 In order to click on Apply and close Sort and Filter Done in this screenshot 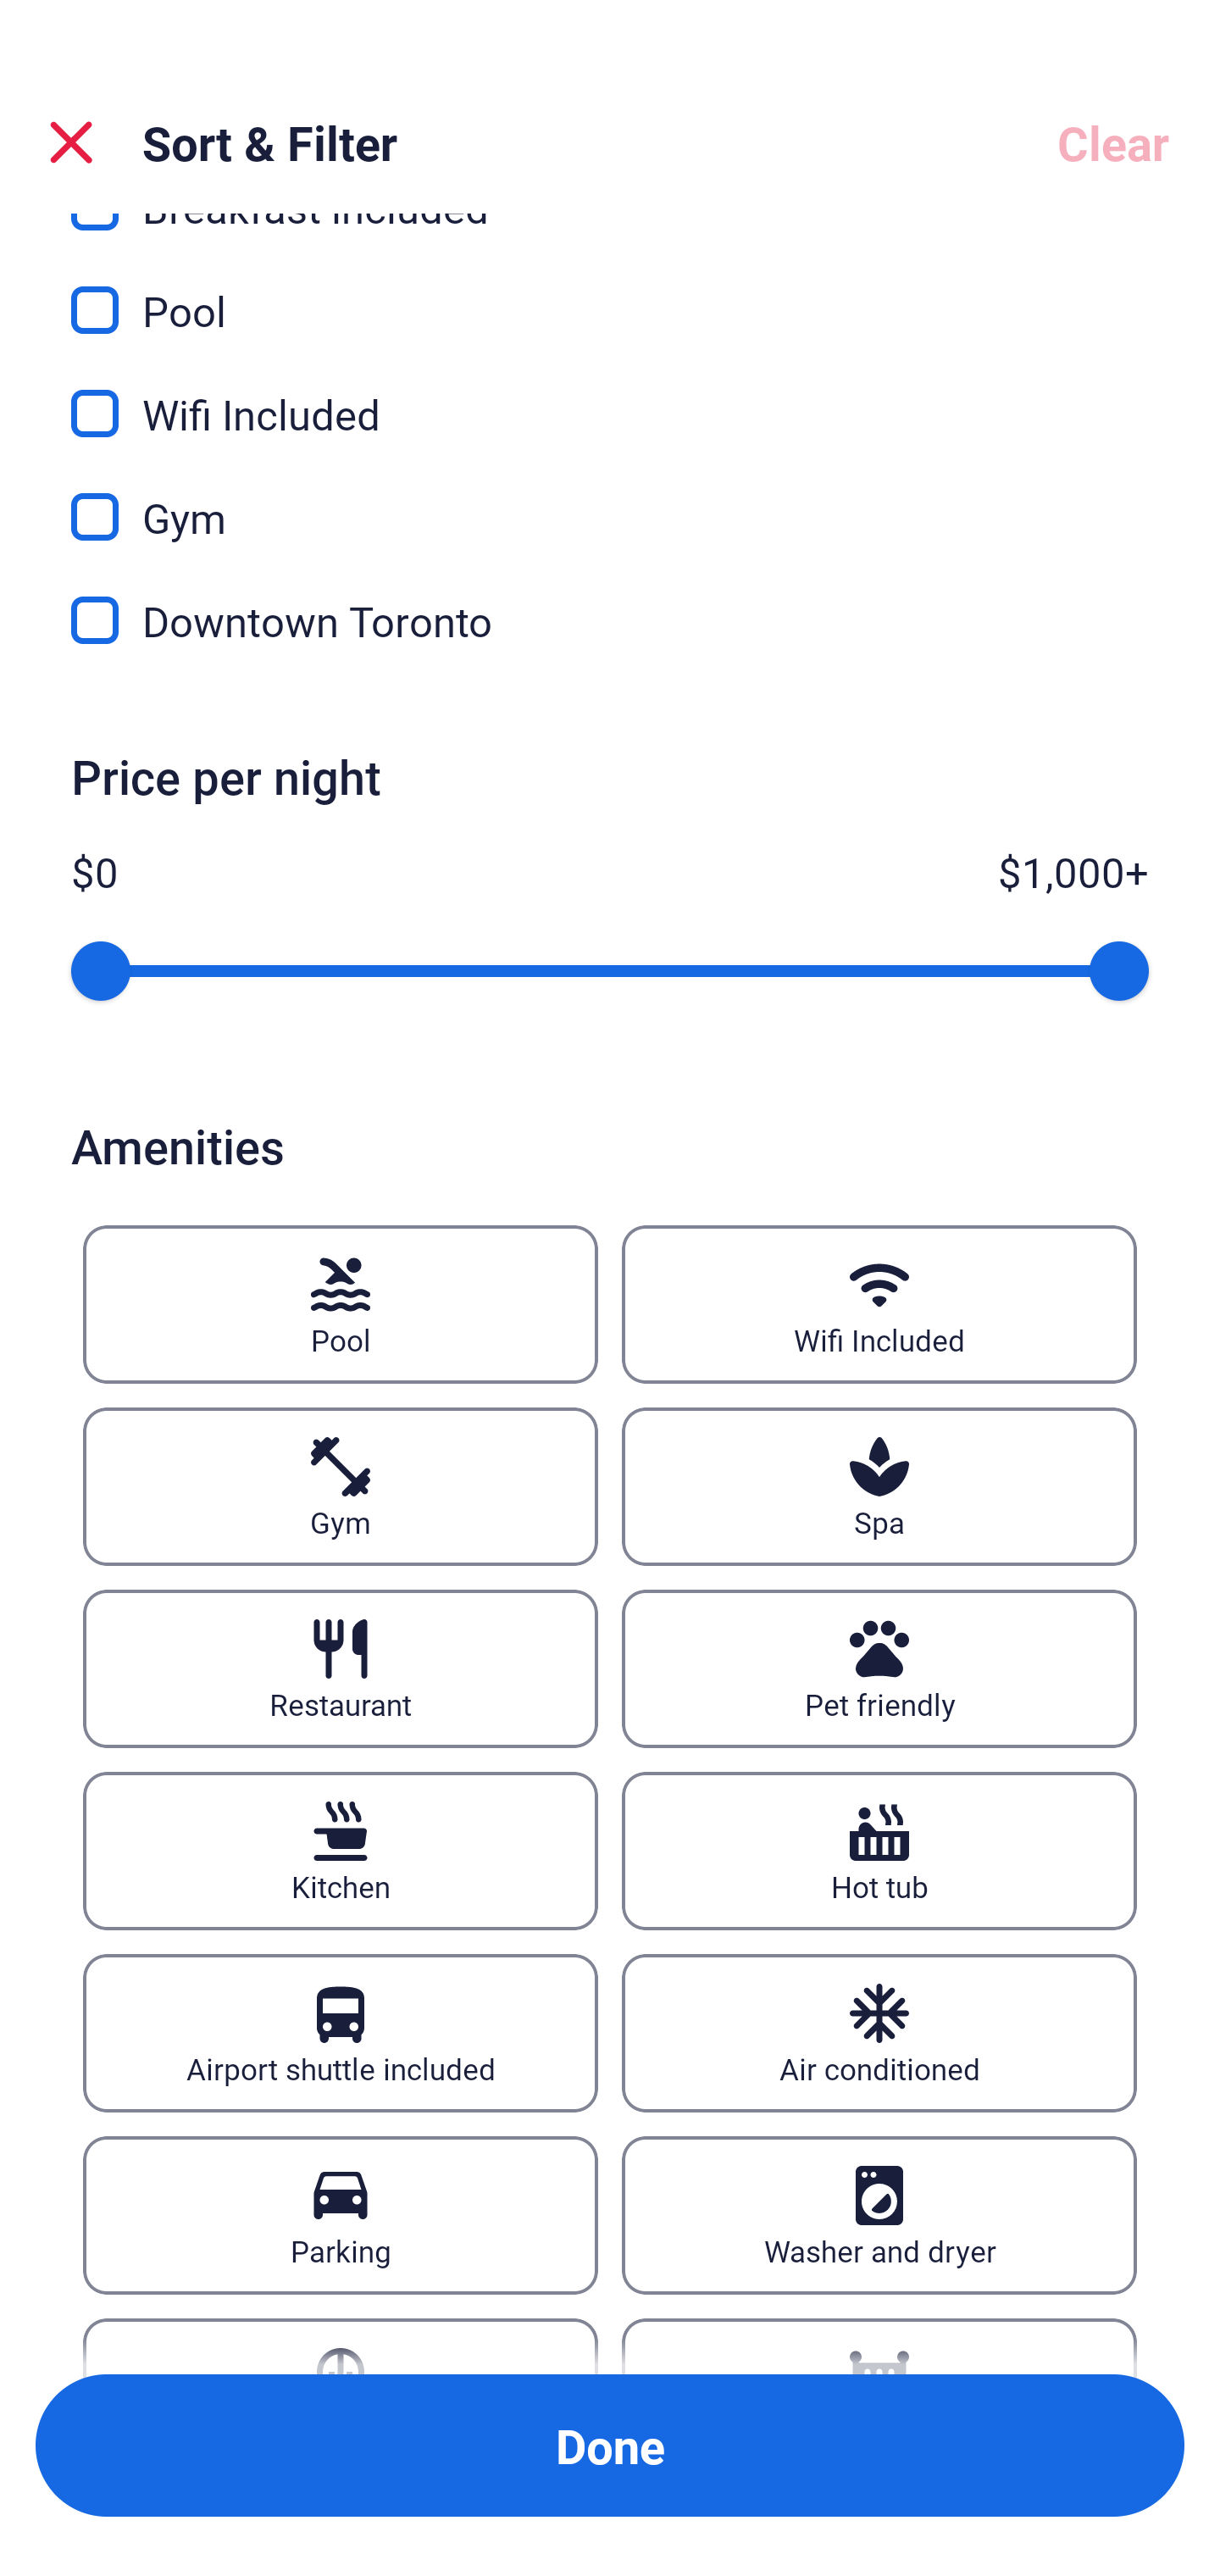, I will do `click(610, 2446)`.